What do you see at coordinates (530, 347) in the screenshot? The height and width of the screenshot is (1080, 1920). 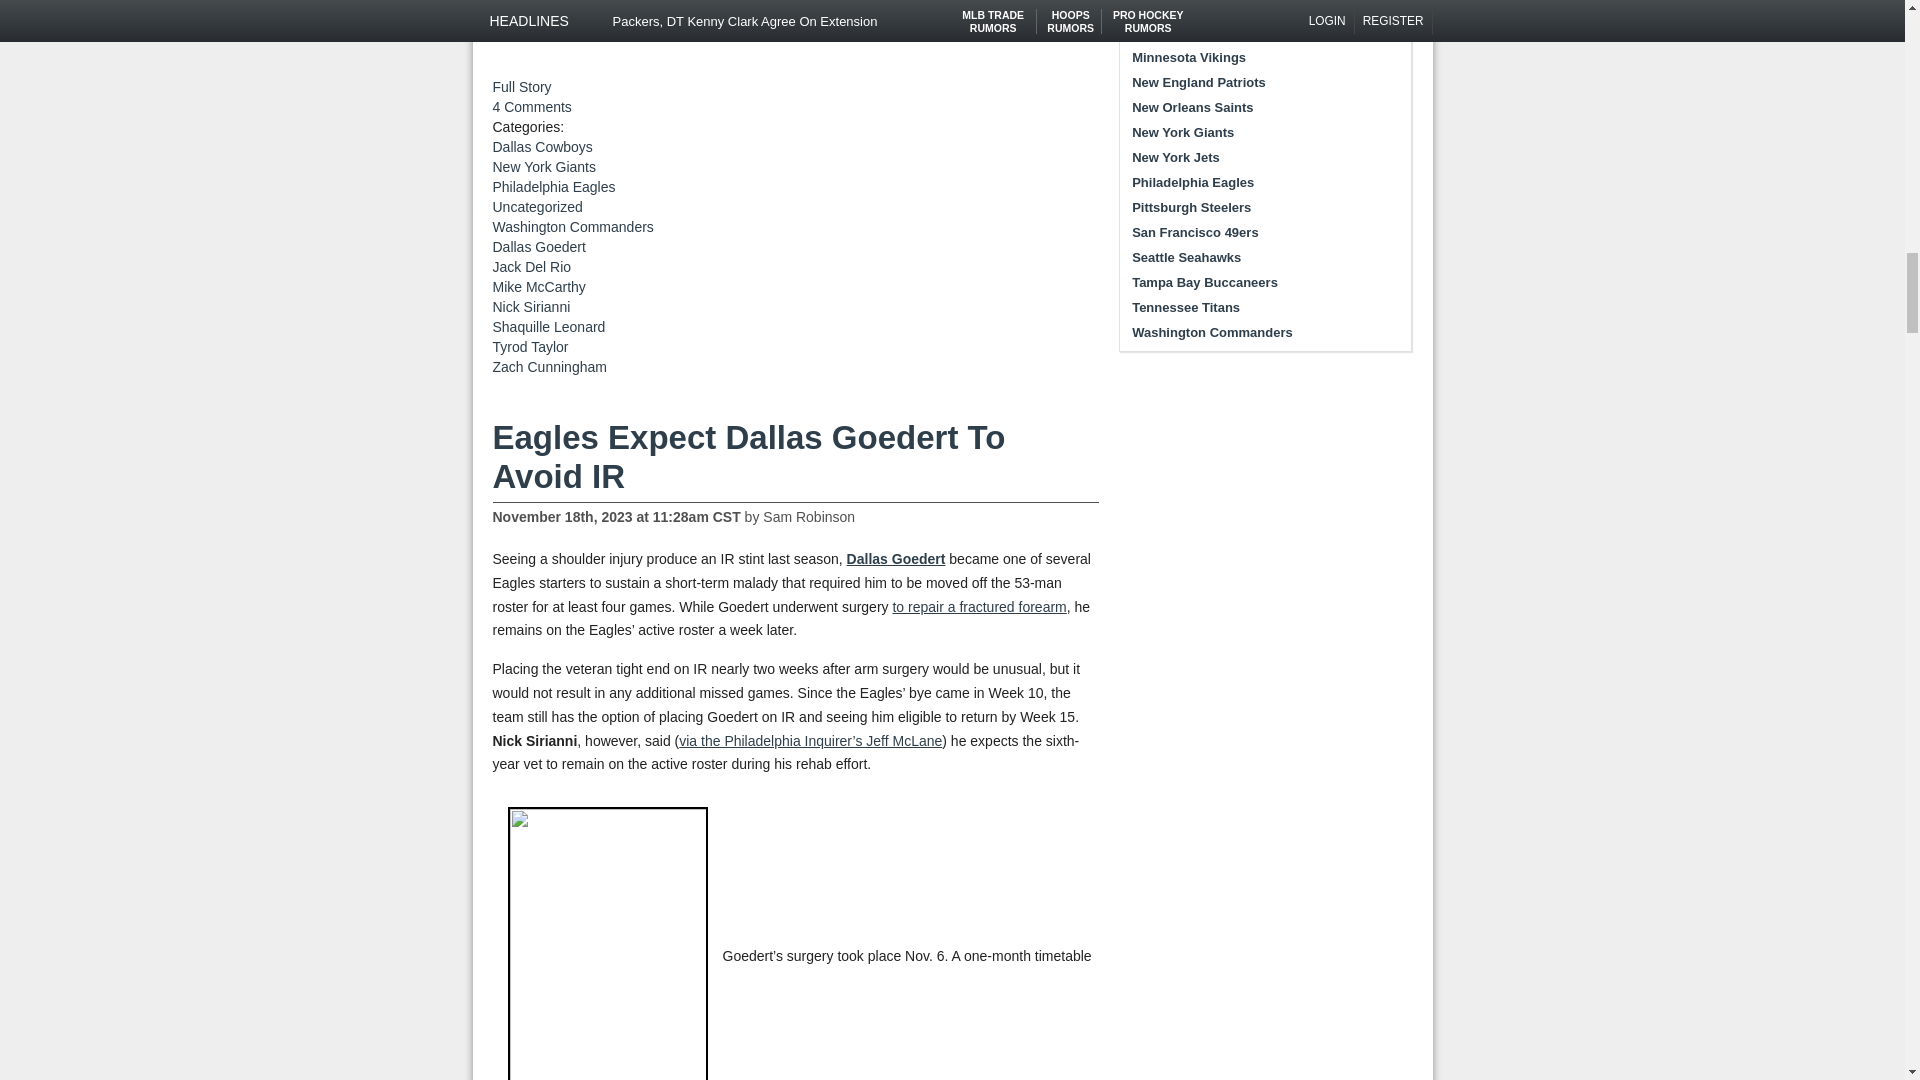 I see `View all posts in Tyrod Taylor` at bounding box center [530, 347].